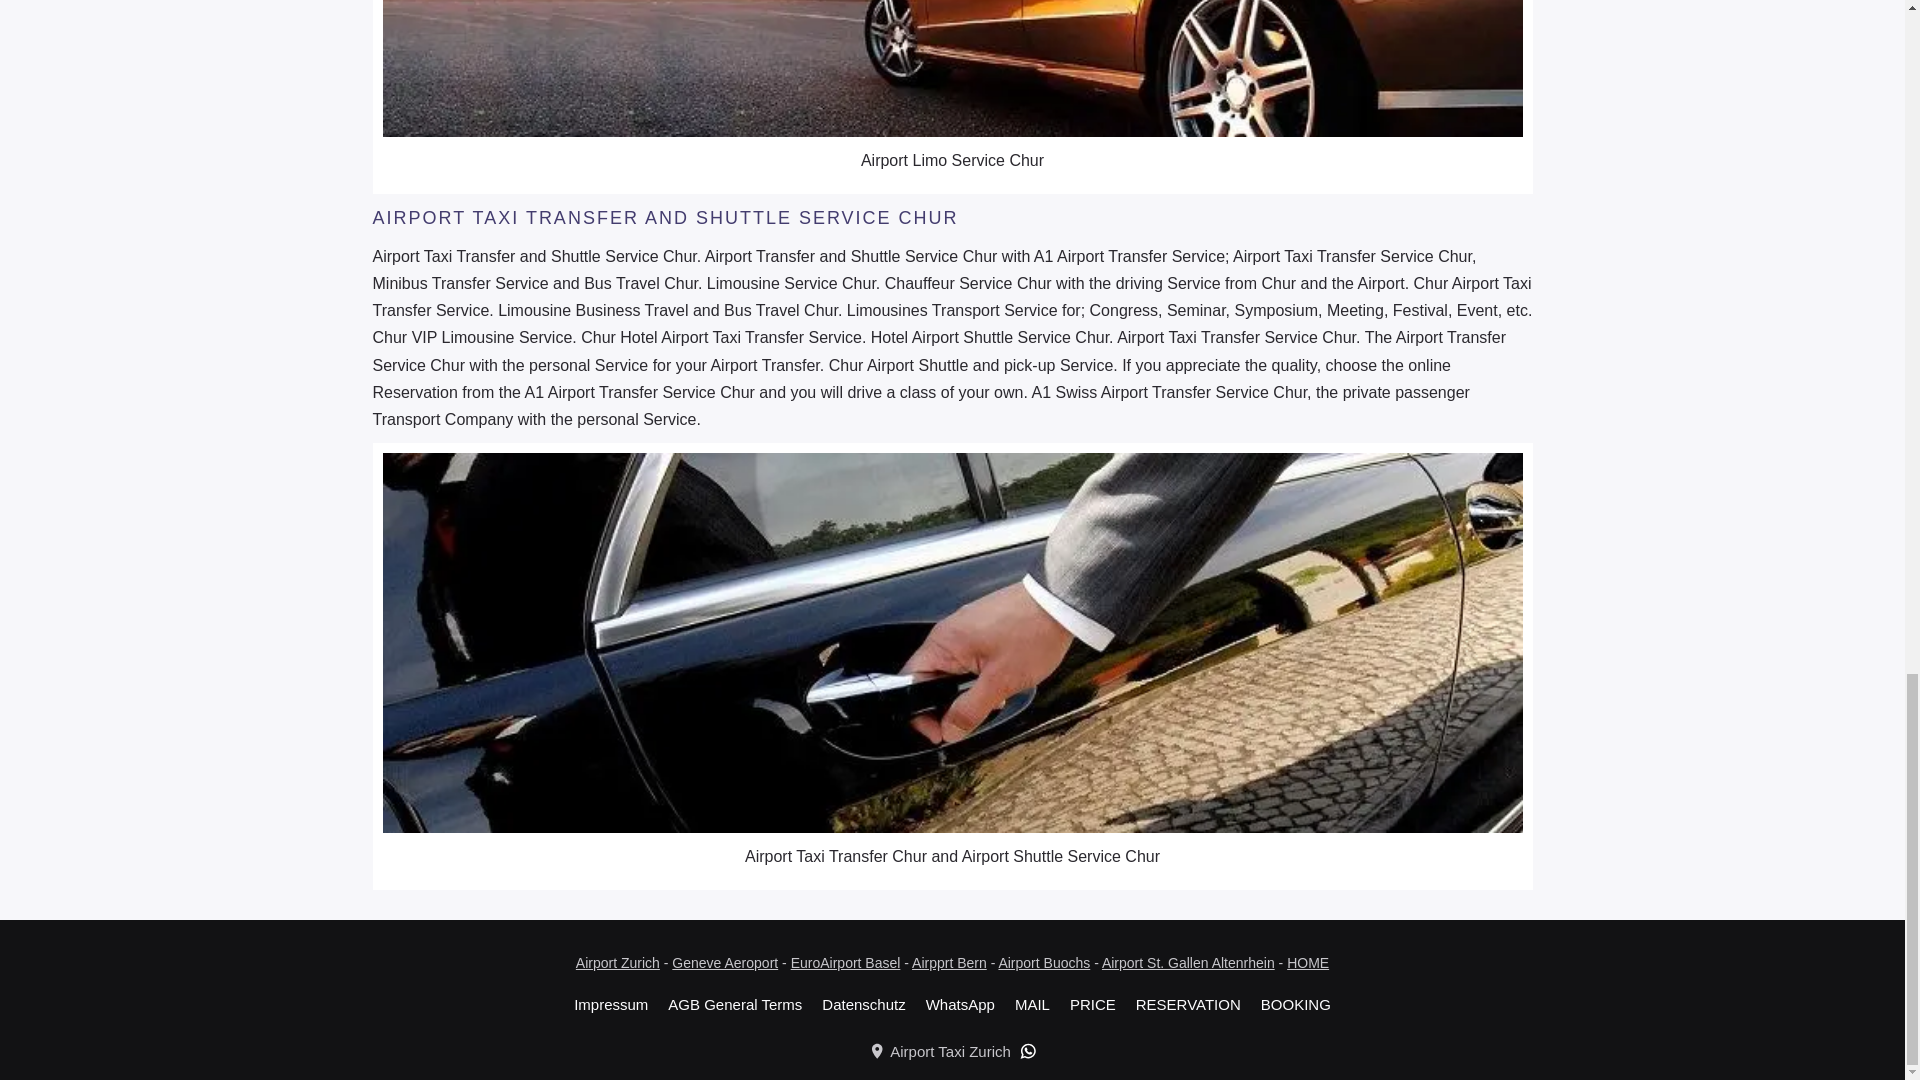 This screenshot has width=1920, height=1080. Describe the element at coordinates (1028, 1051) in the screenshot. I see `Chat per WhatsApp` at that location.